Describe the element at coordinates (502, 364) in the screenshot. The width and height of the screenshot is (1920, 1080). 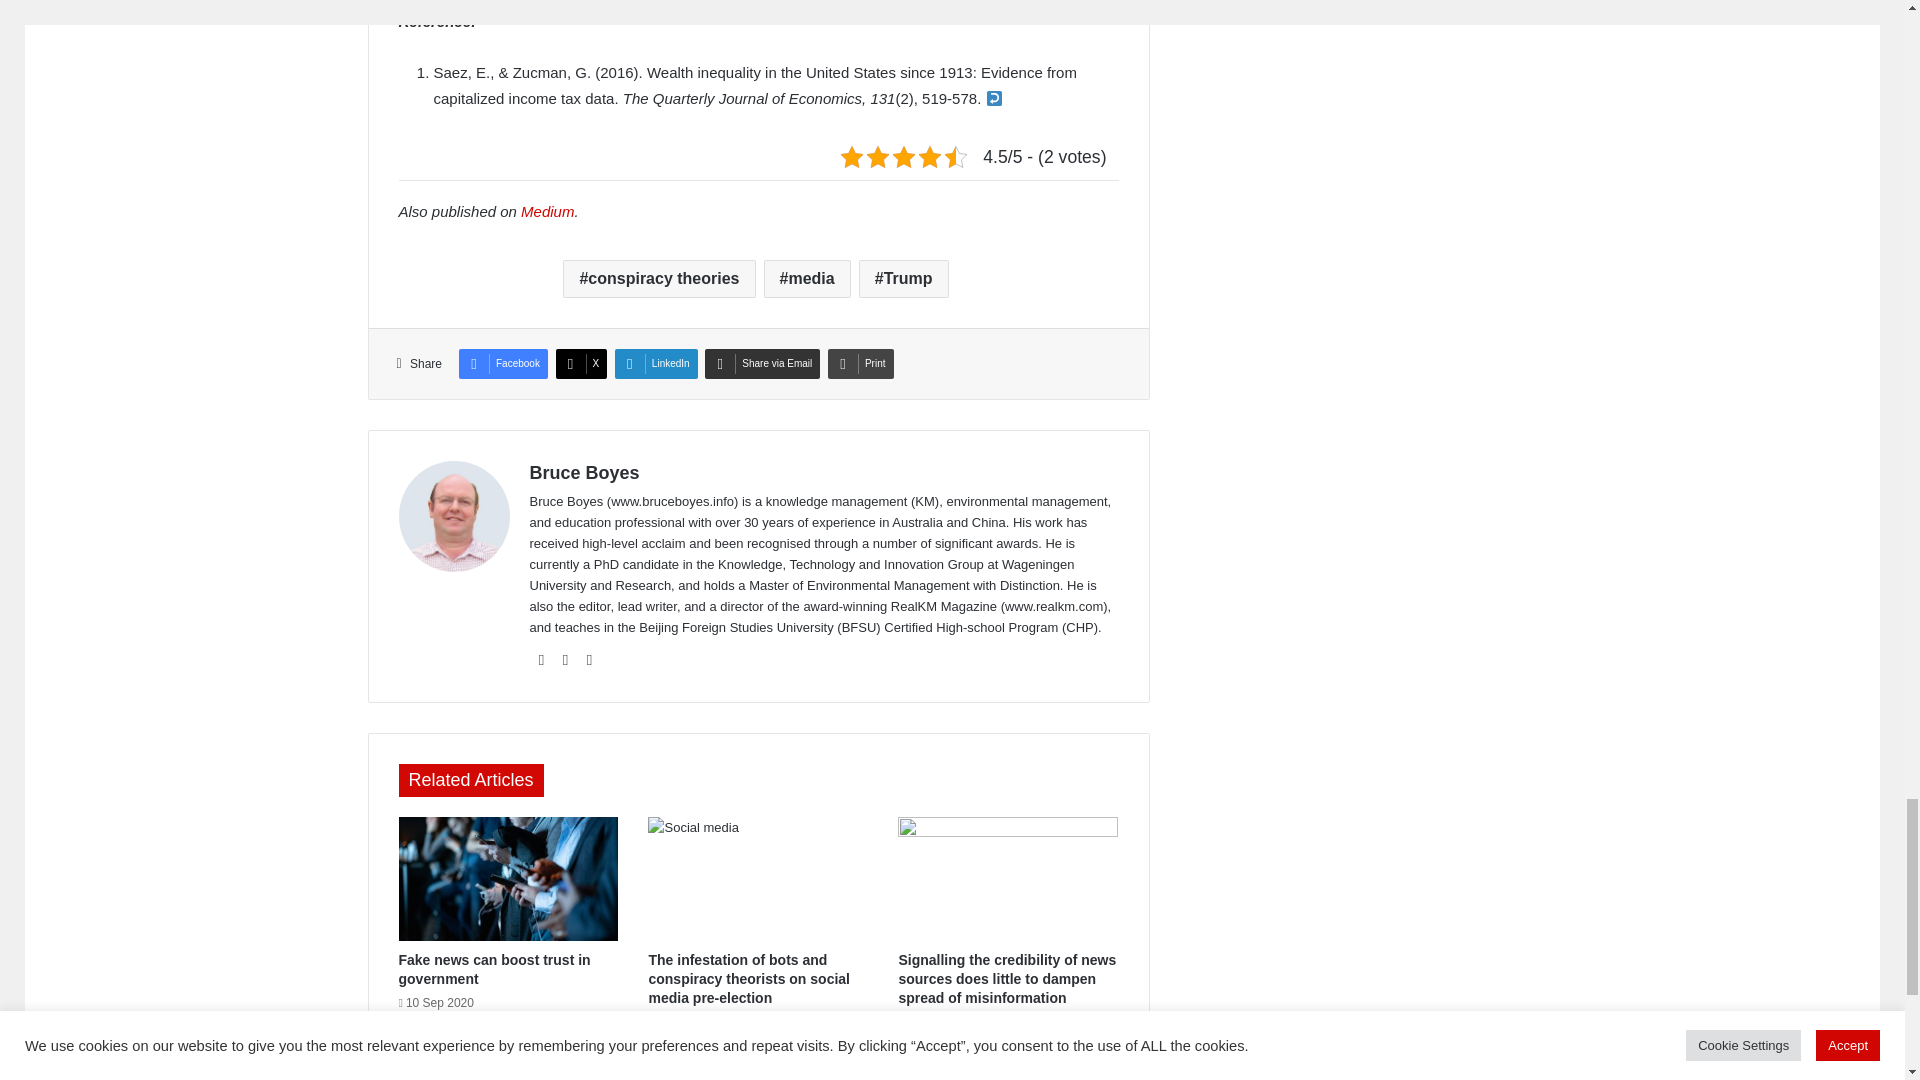
I see `Facebook` at that location.